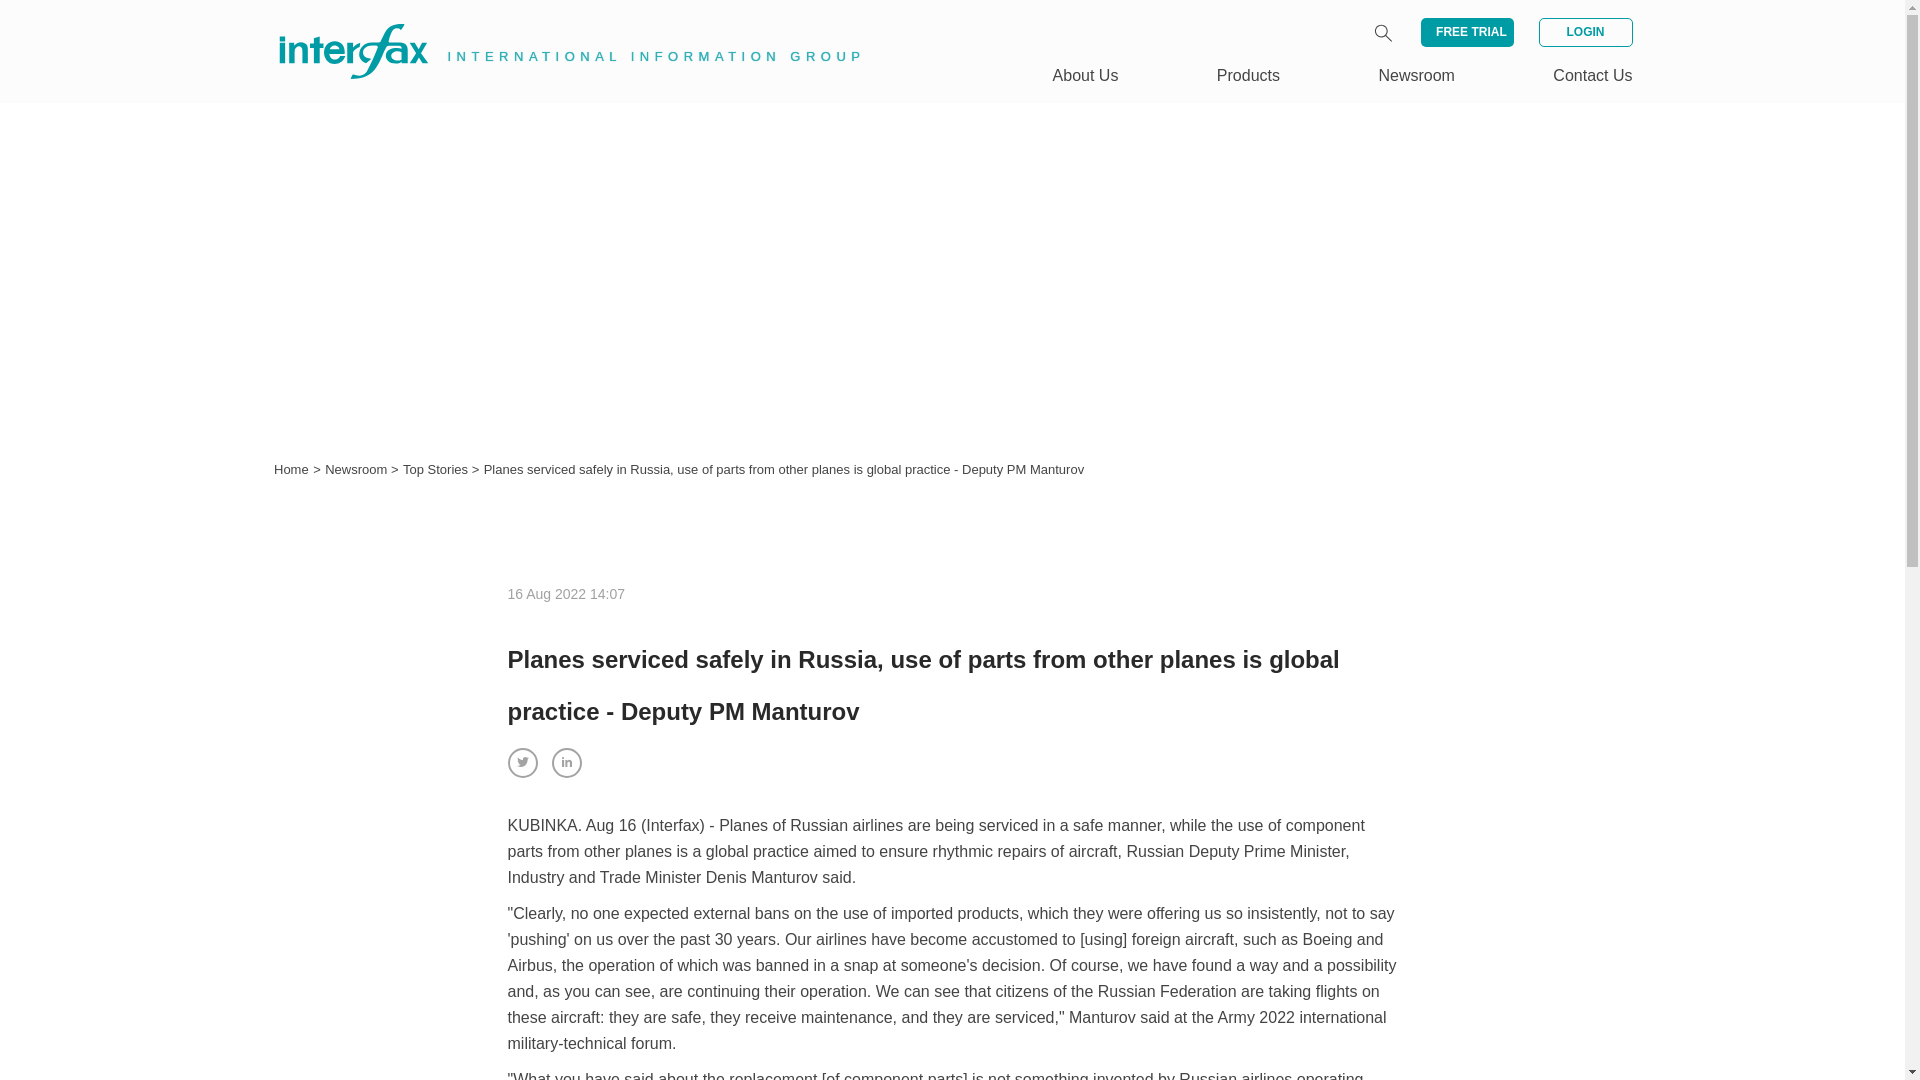  I want to click on Newsroom, so click(1416, 75).